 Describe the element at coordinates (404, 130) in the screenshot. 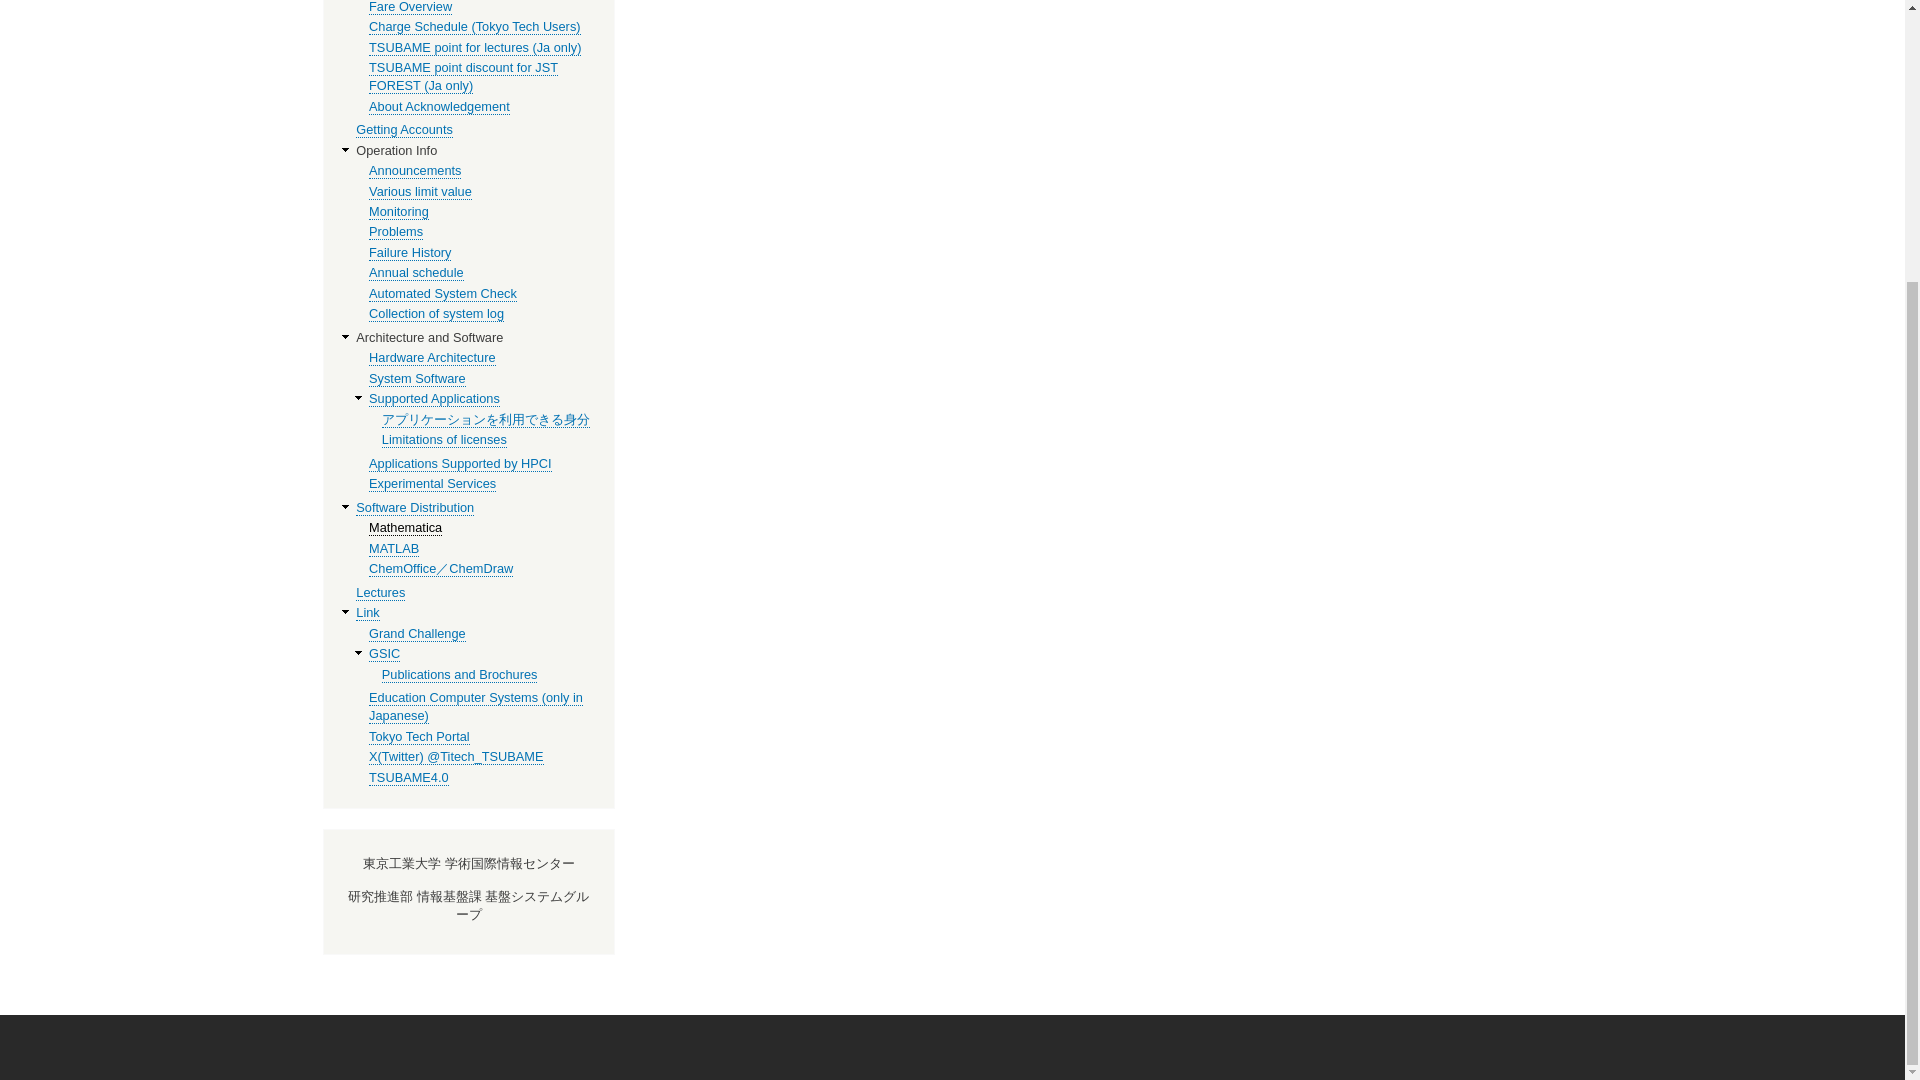

I see `Getting Accounts` at that location.